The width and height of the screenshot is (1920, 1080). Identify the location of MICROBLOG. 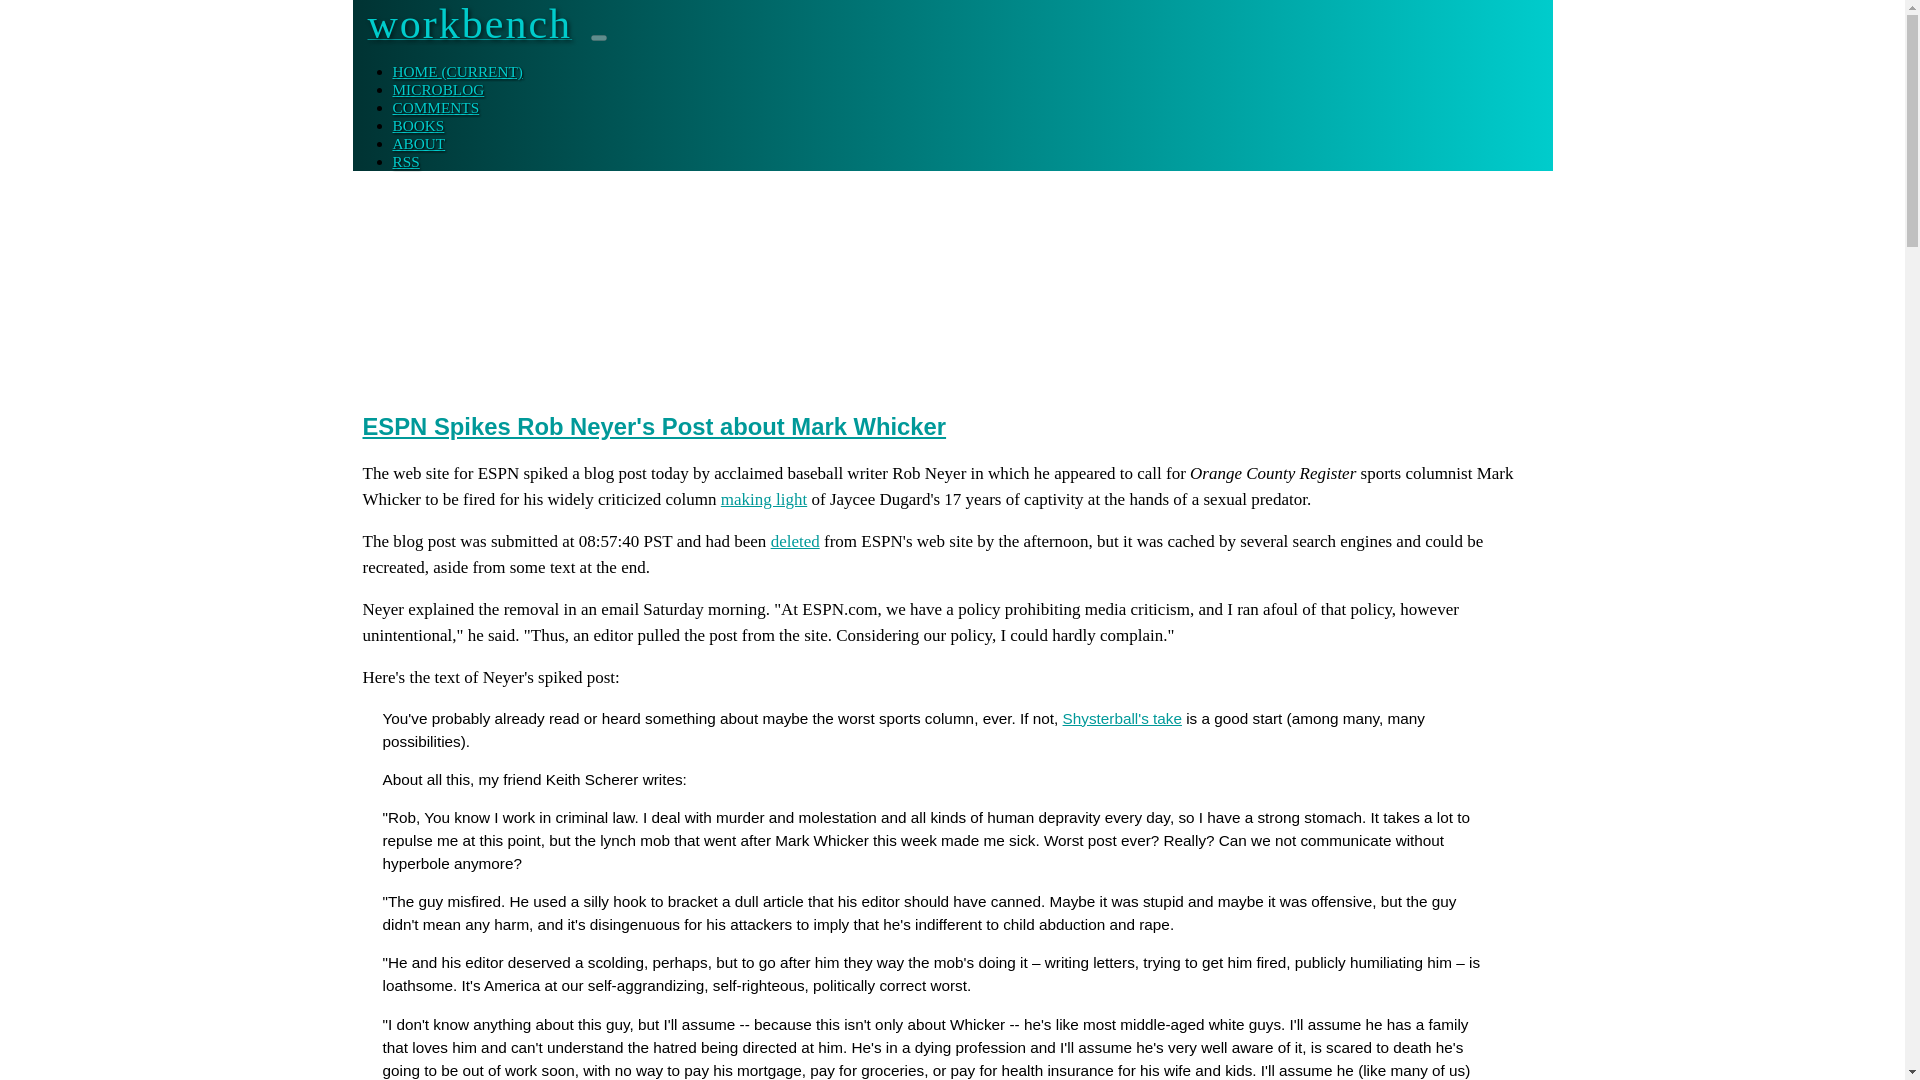
(437, 90).